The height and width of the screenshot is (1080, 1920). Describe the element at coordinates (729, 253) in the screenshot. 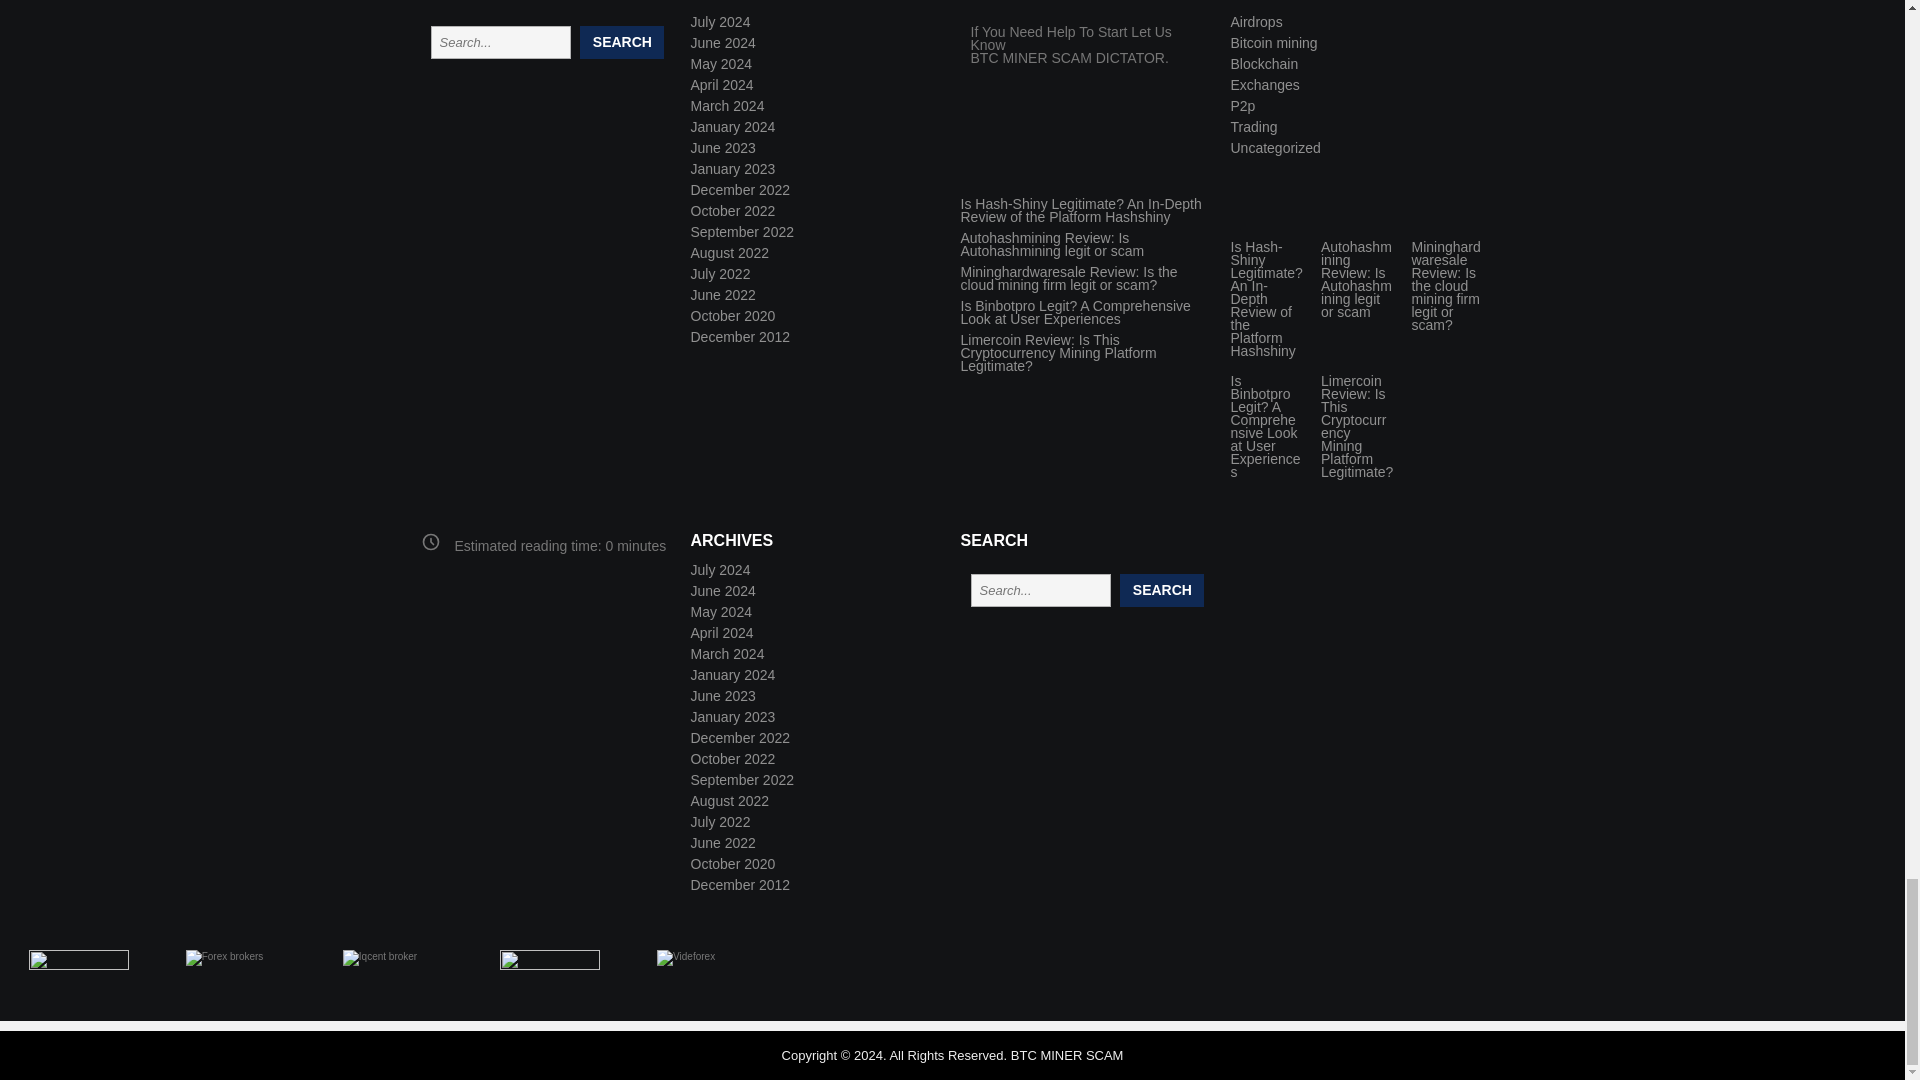

I see `August 2022` at that location.